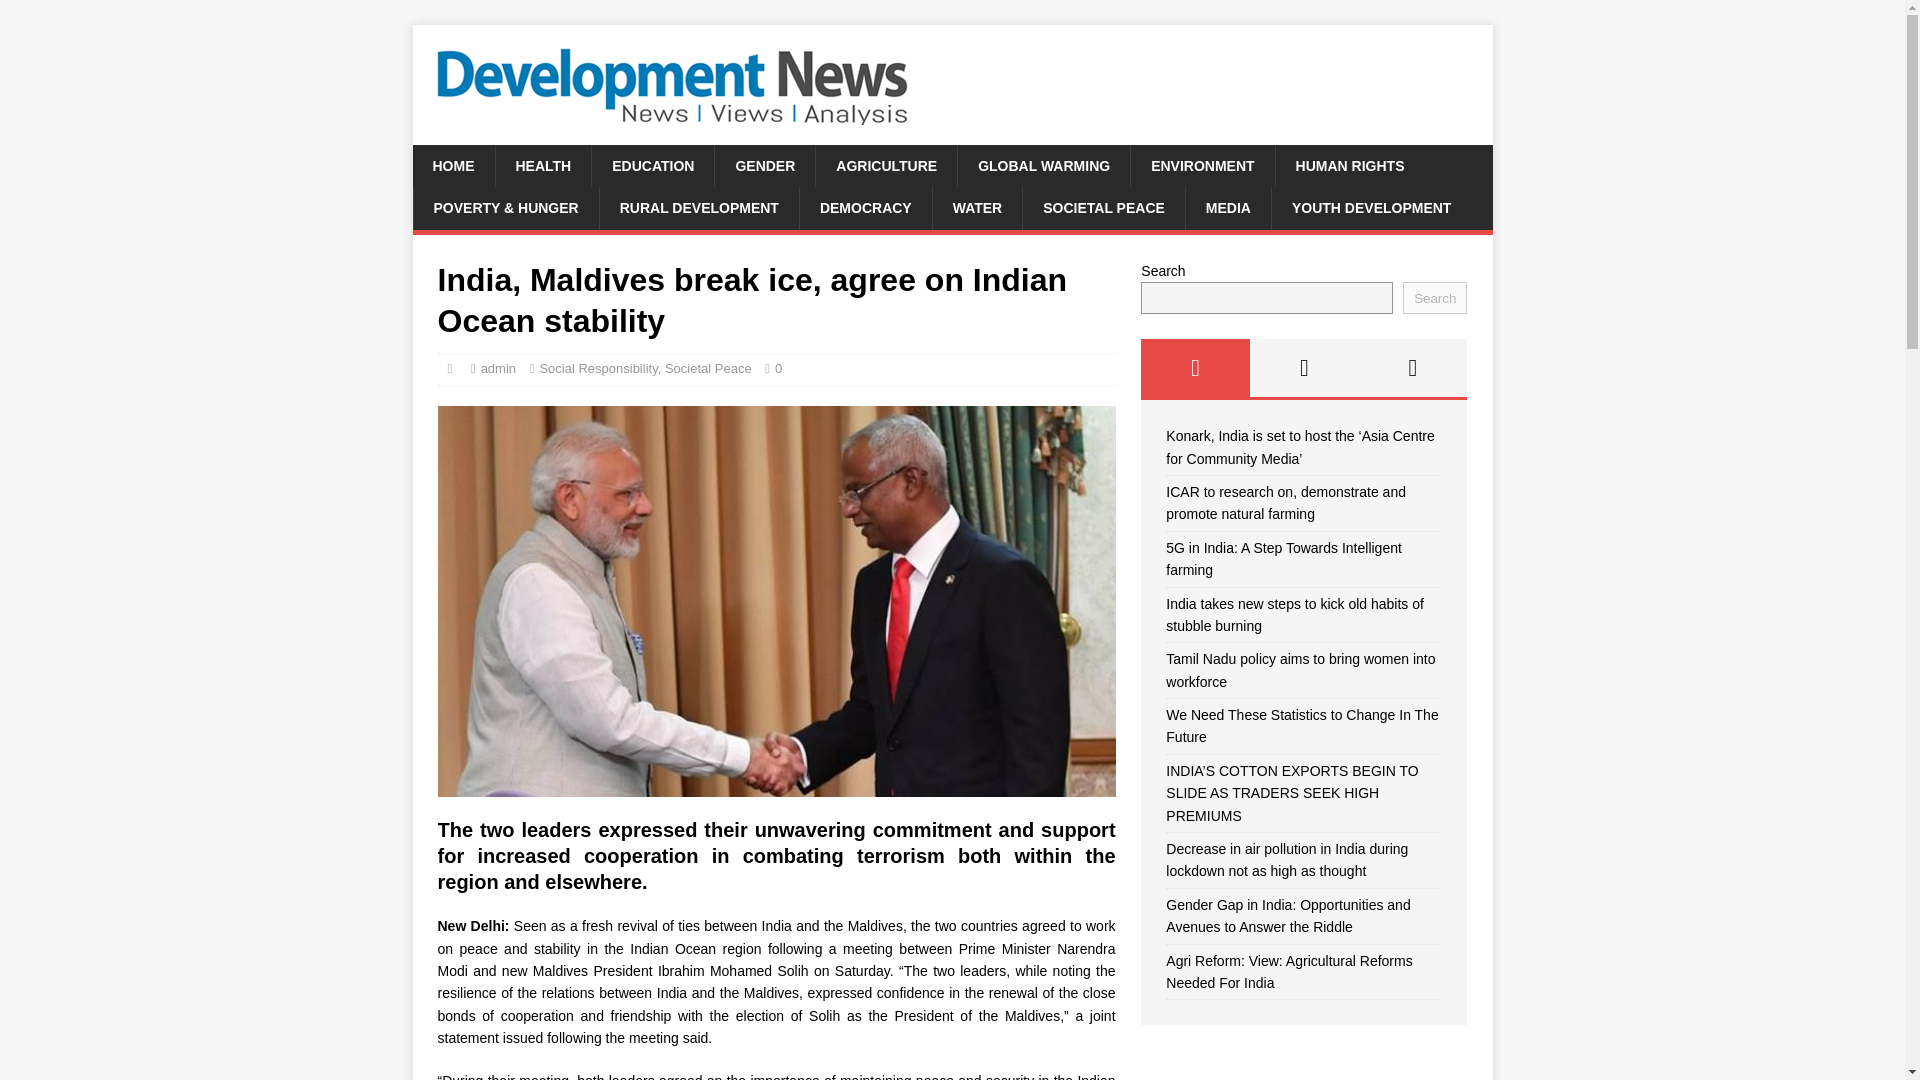 This screenshot has width=1920, height=1080. What do you see at coordinates (885, 165) in the screenshot?
I see `AGRICULTURE` at bounding box center [885, 165].